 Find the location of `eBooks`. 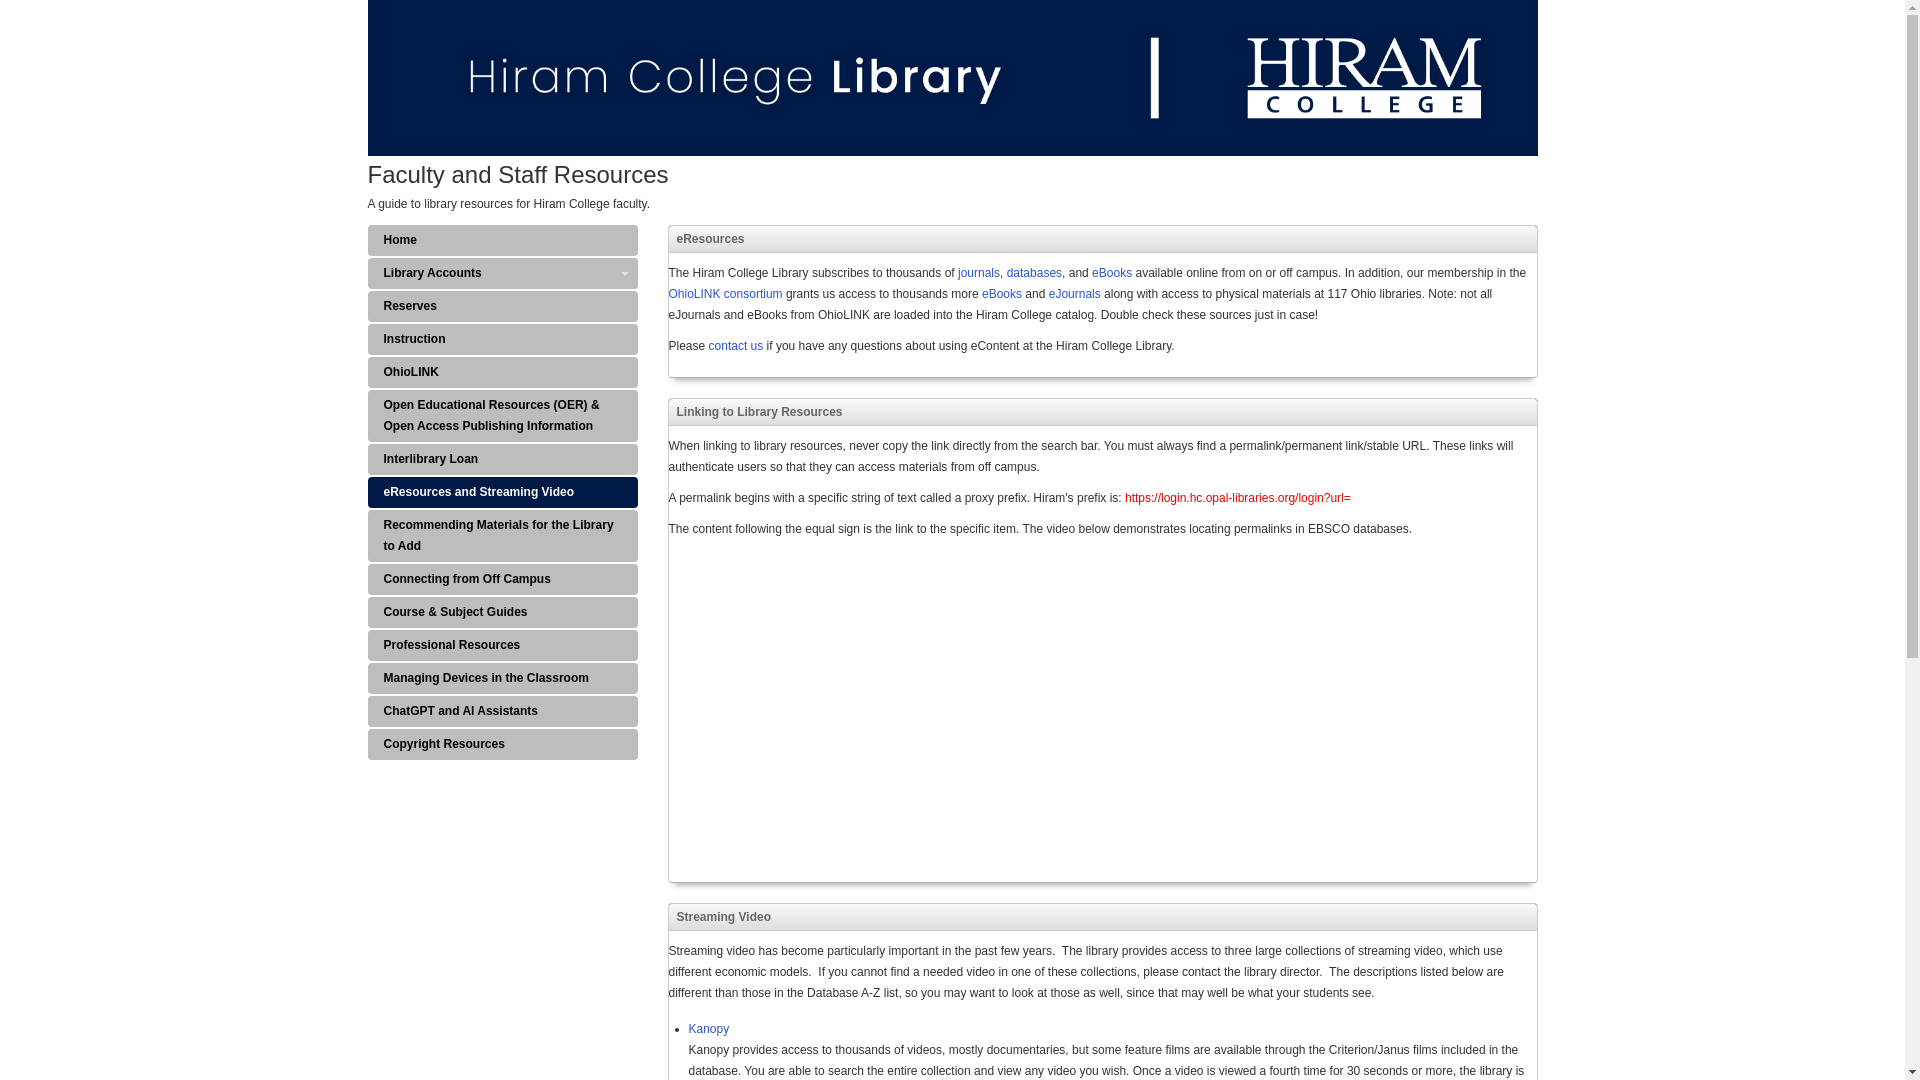

eBooks is located at coordinates (1113, 272).